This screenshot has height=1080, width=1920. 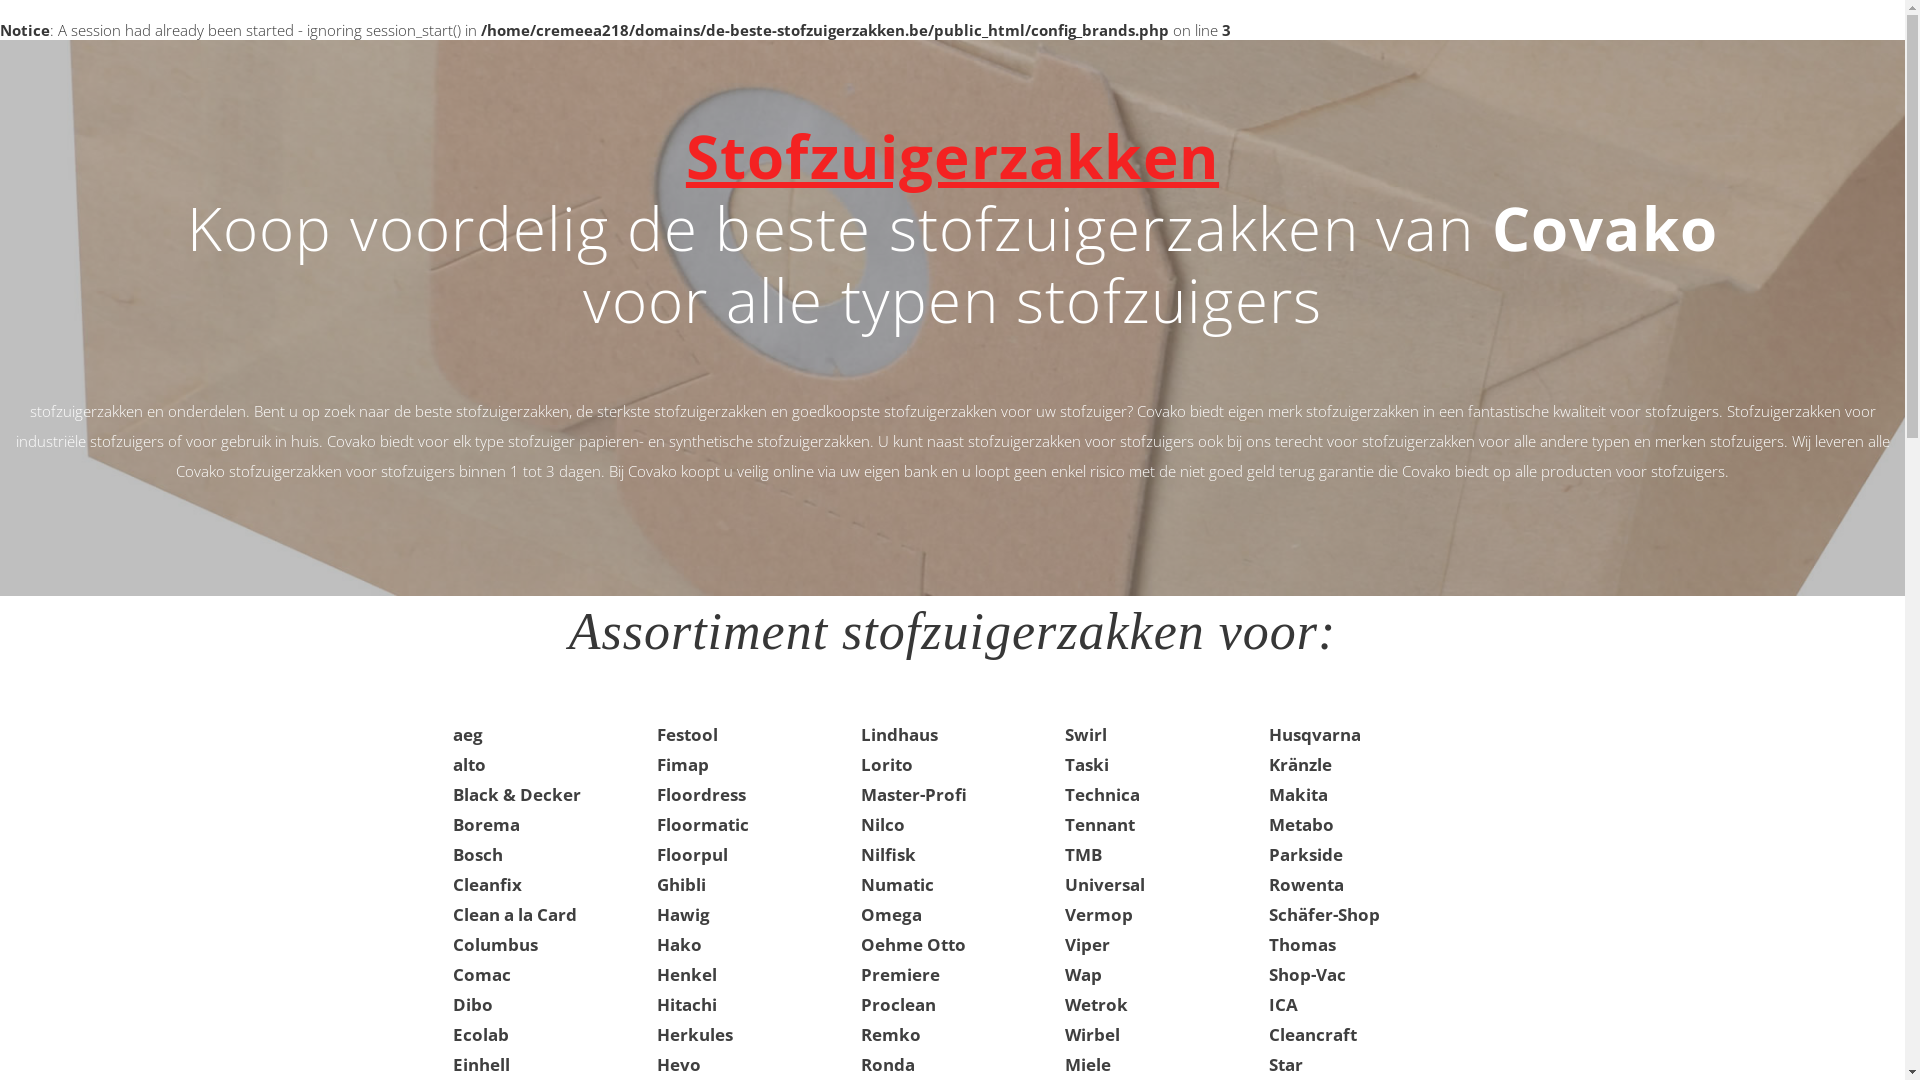 What do you see at coordinates (1285, 1064) in the screenshot?
I see `Star` at bounding box center [1285, 1064].